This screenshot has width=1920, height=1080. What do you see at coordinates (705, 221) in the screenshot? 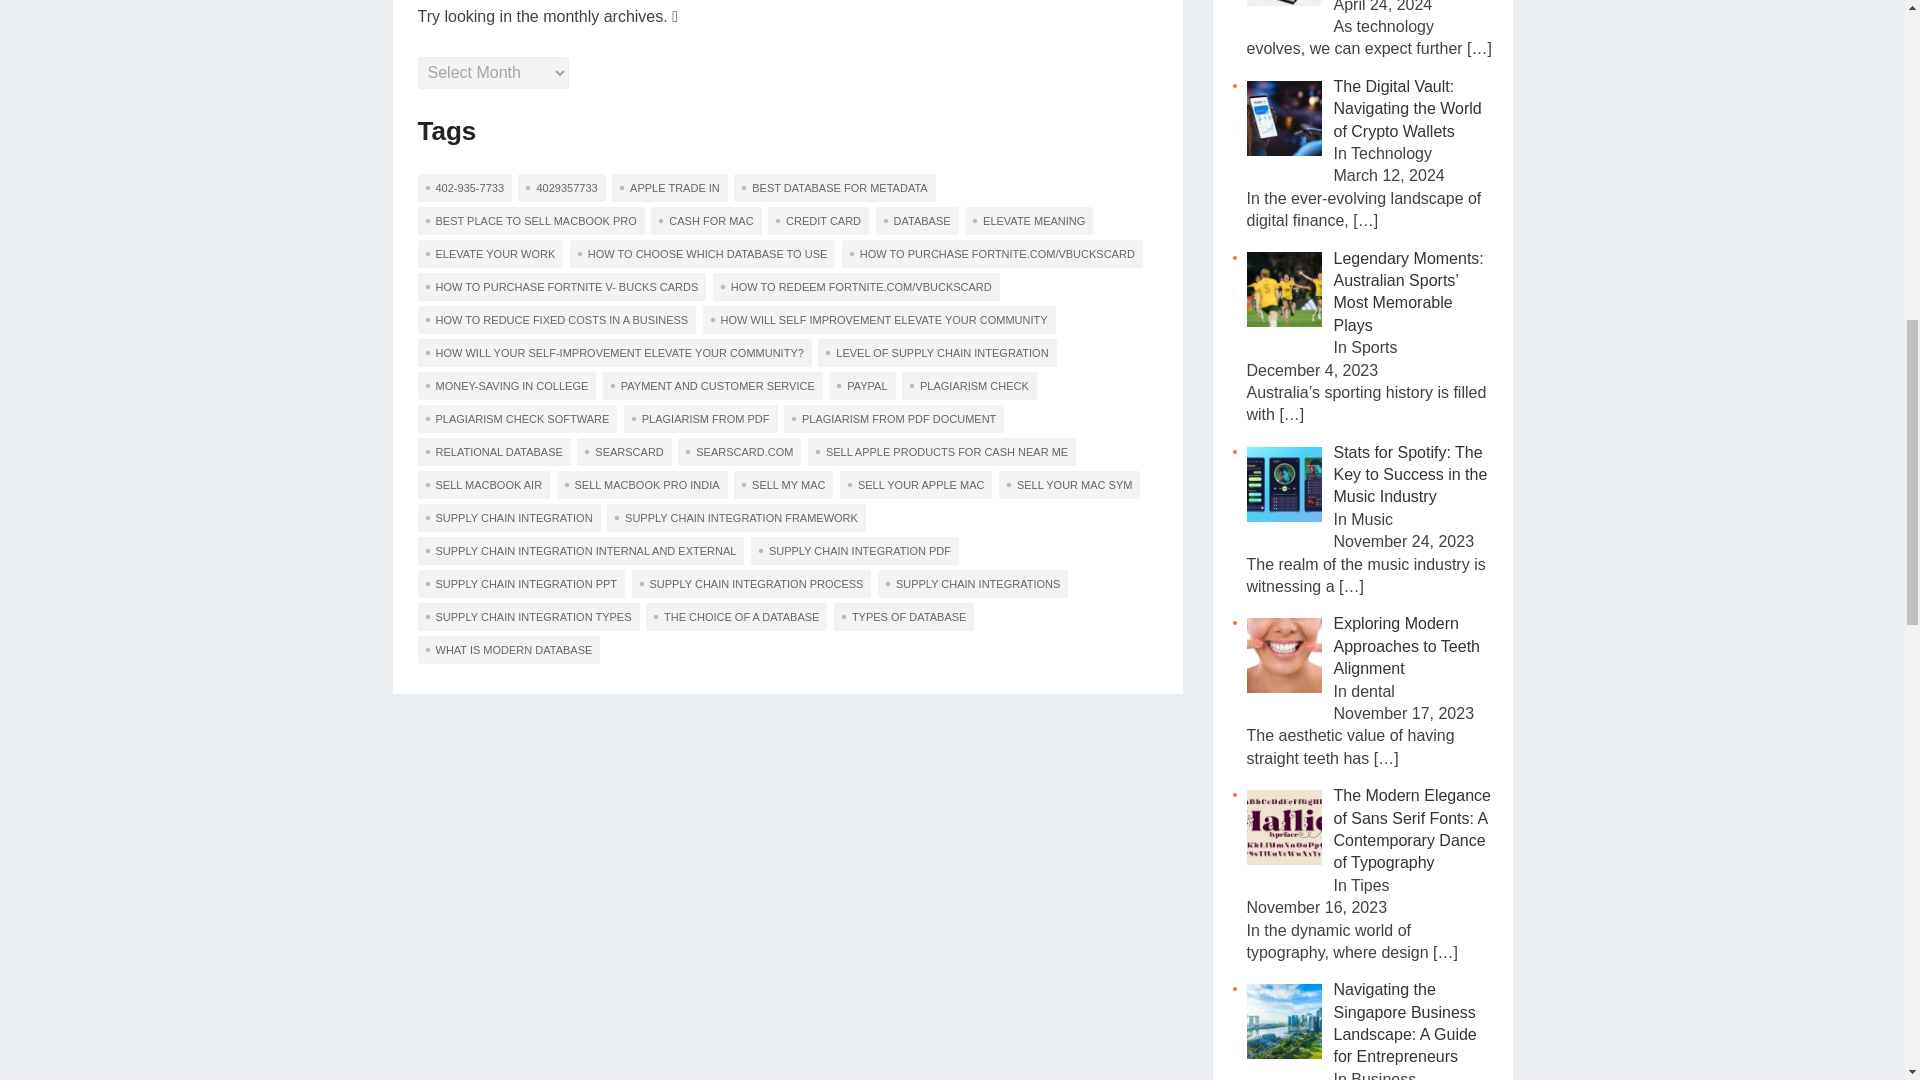
I see `CASH FOR MAC` at bounding box center [705, 221].